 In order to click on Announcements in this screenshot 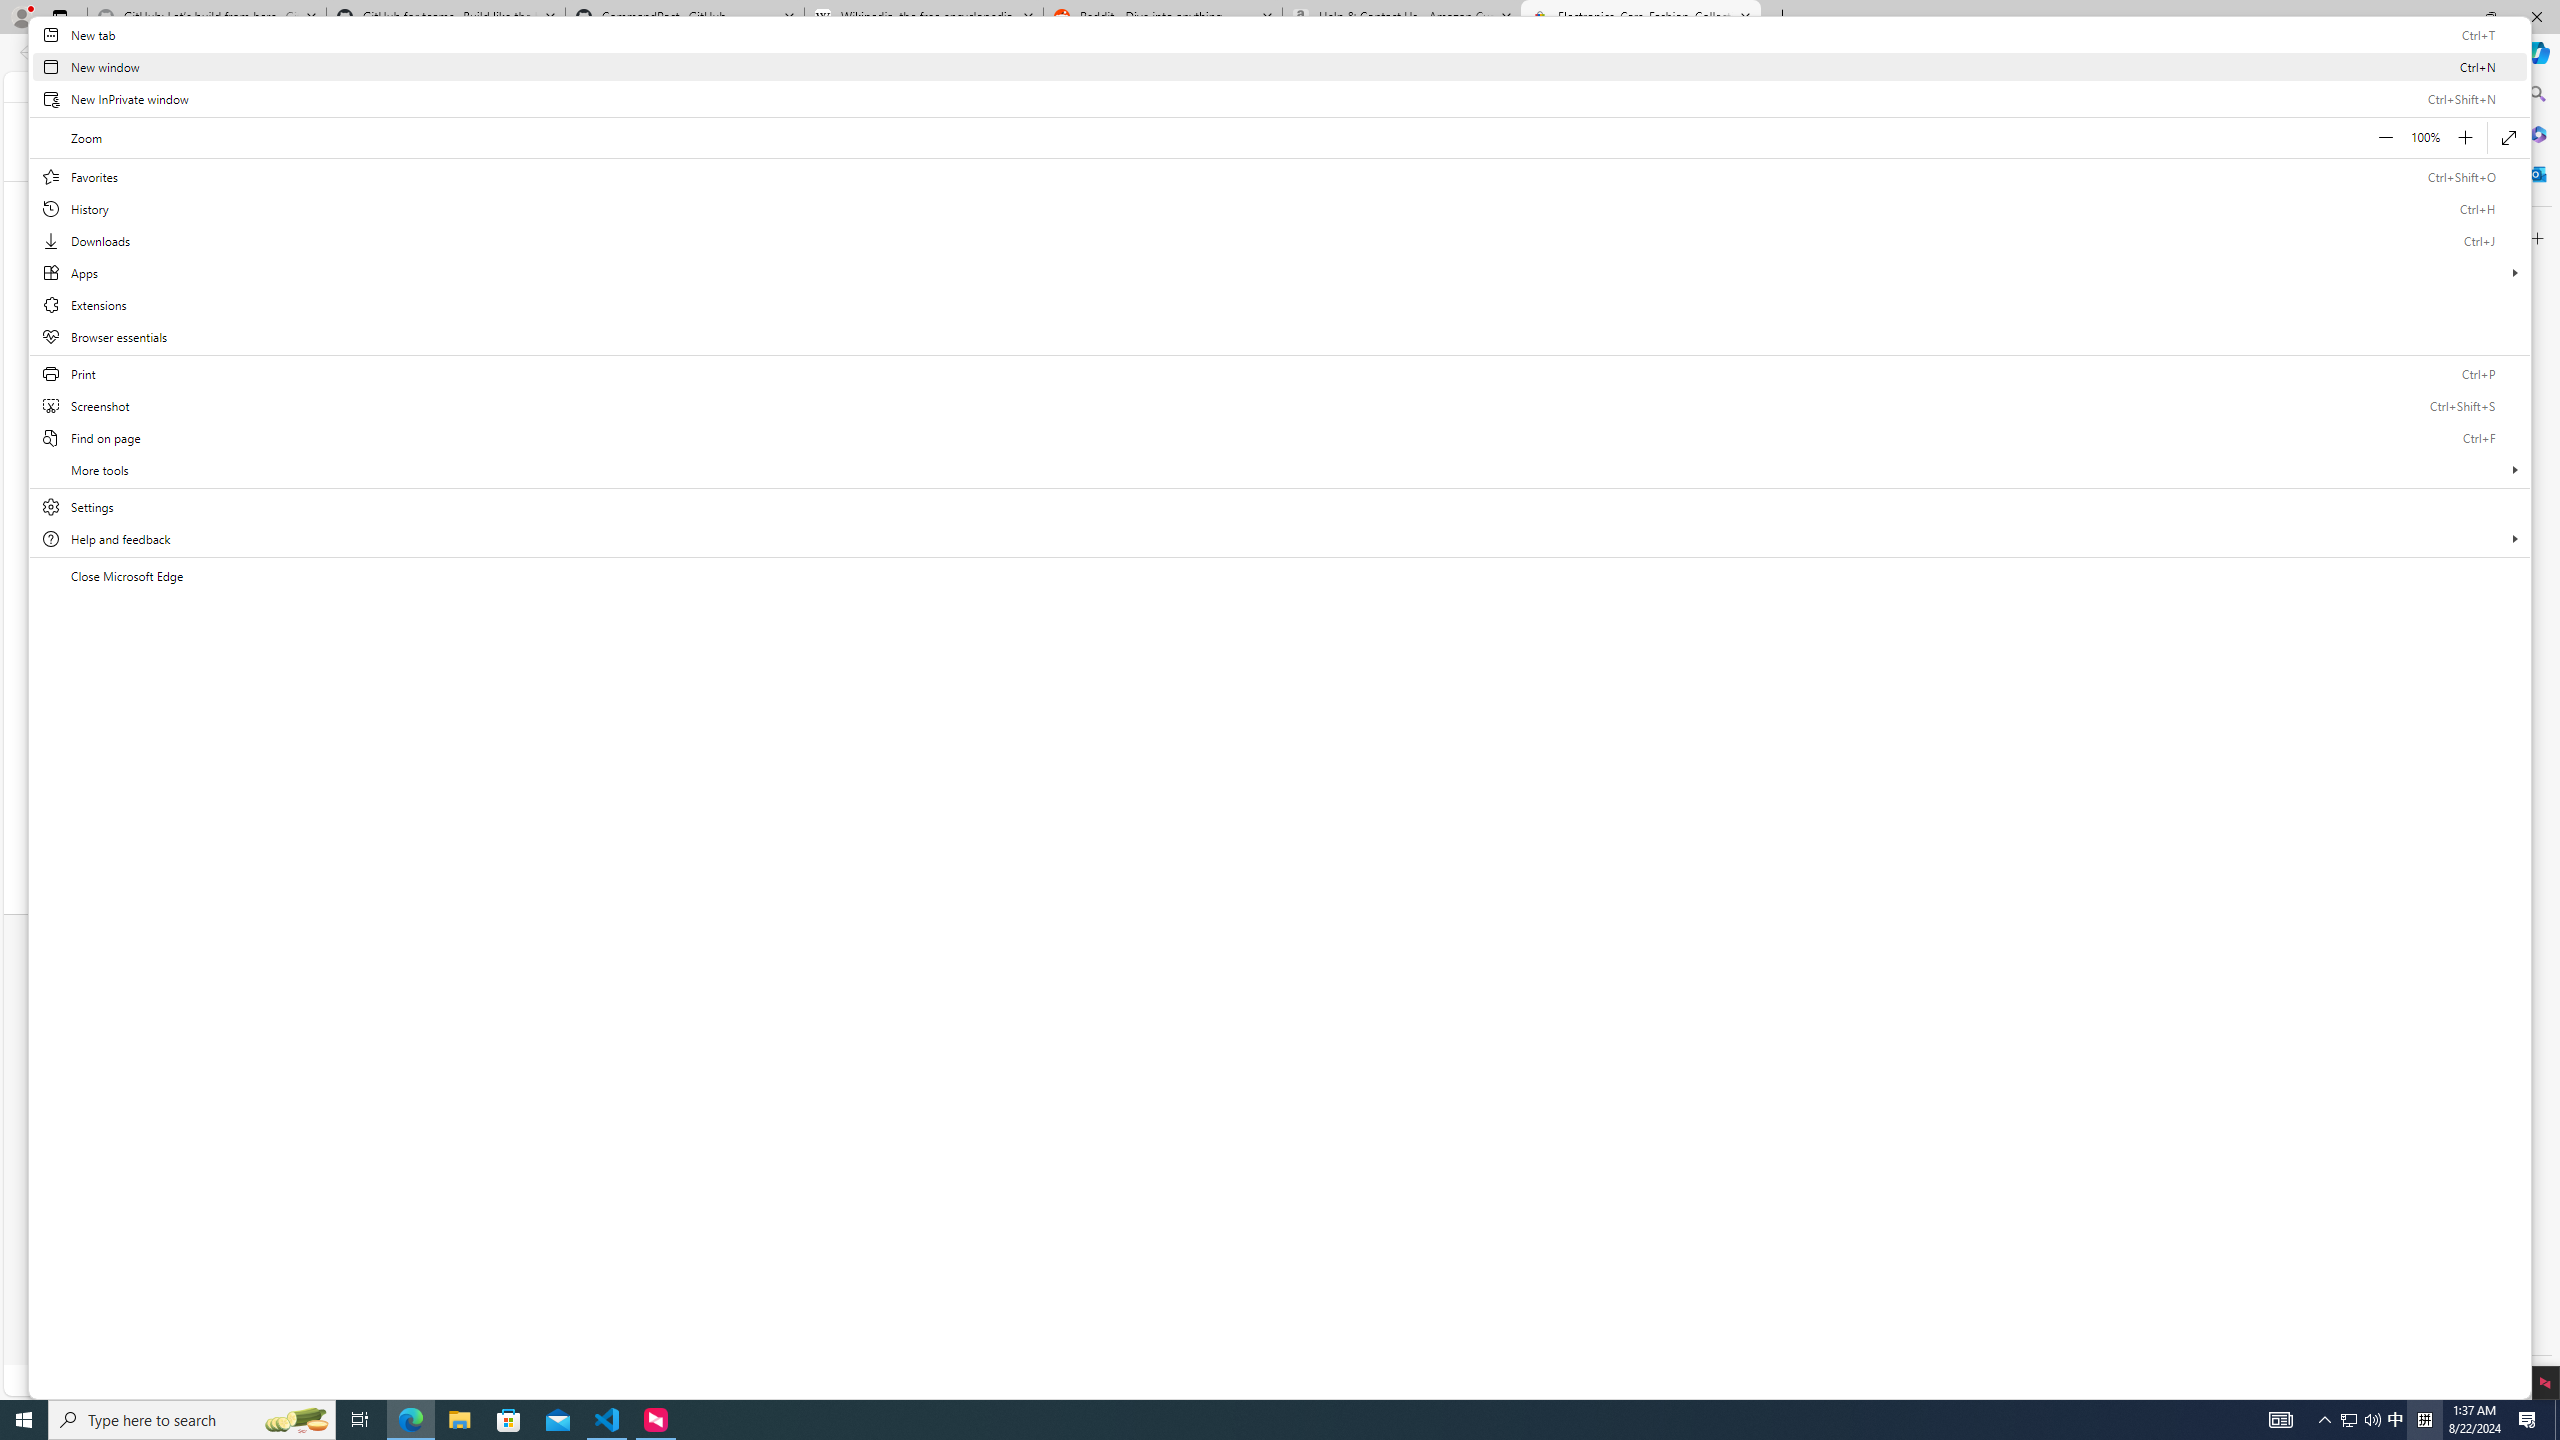, I will do `click(1785, 1098)`.